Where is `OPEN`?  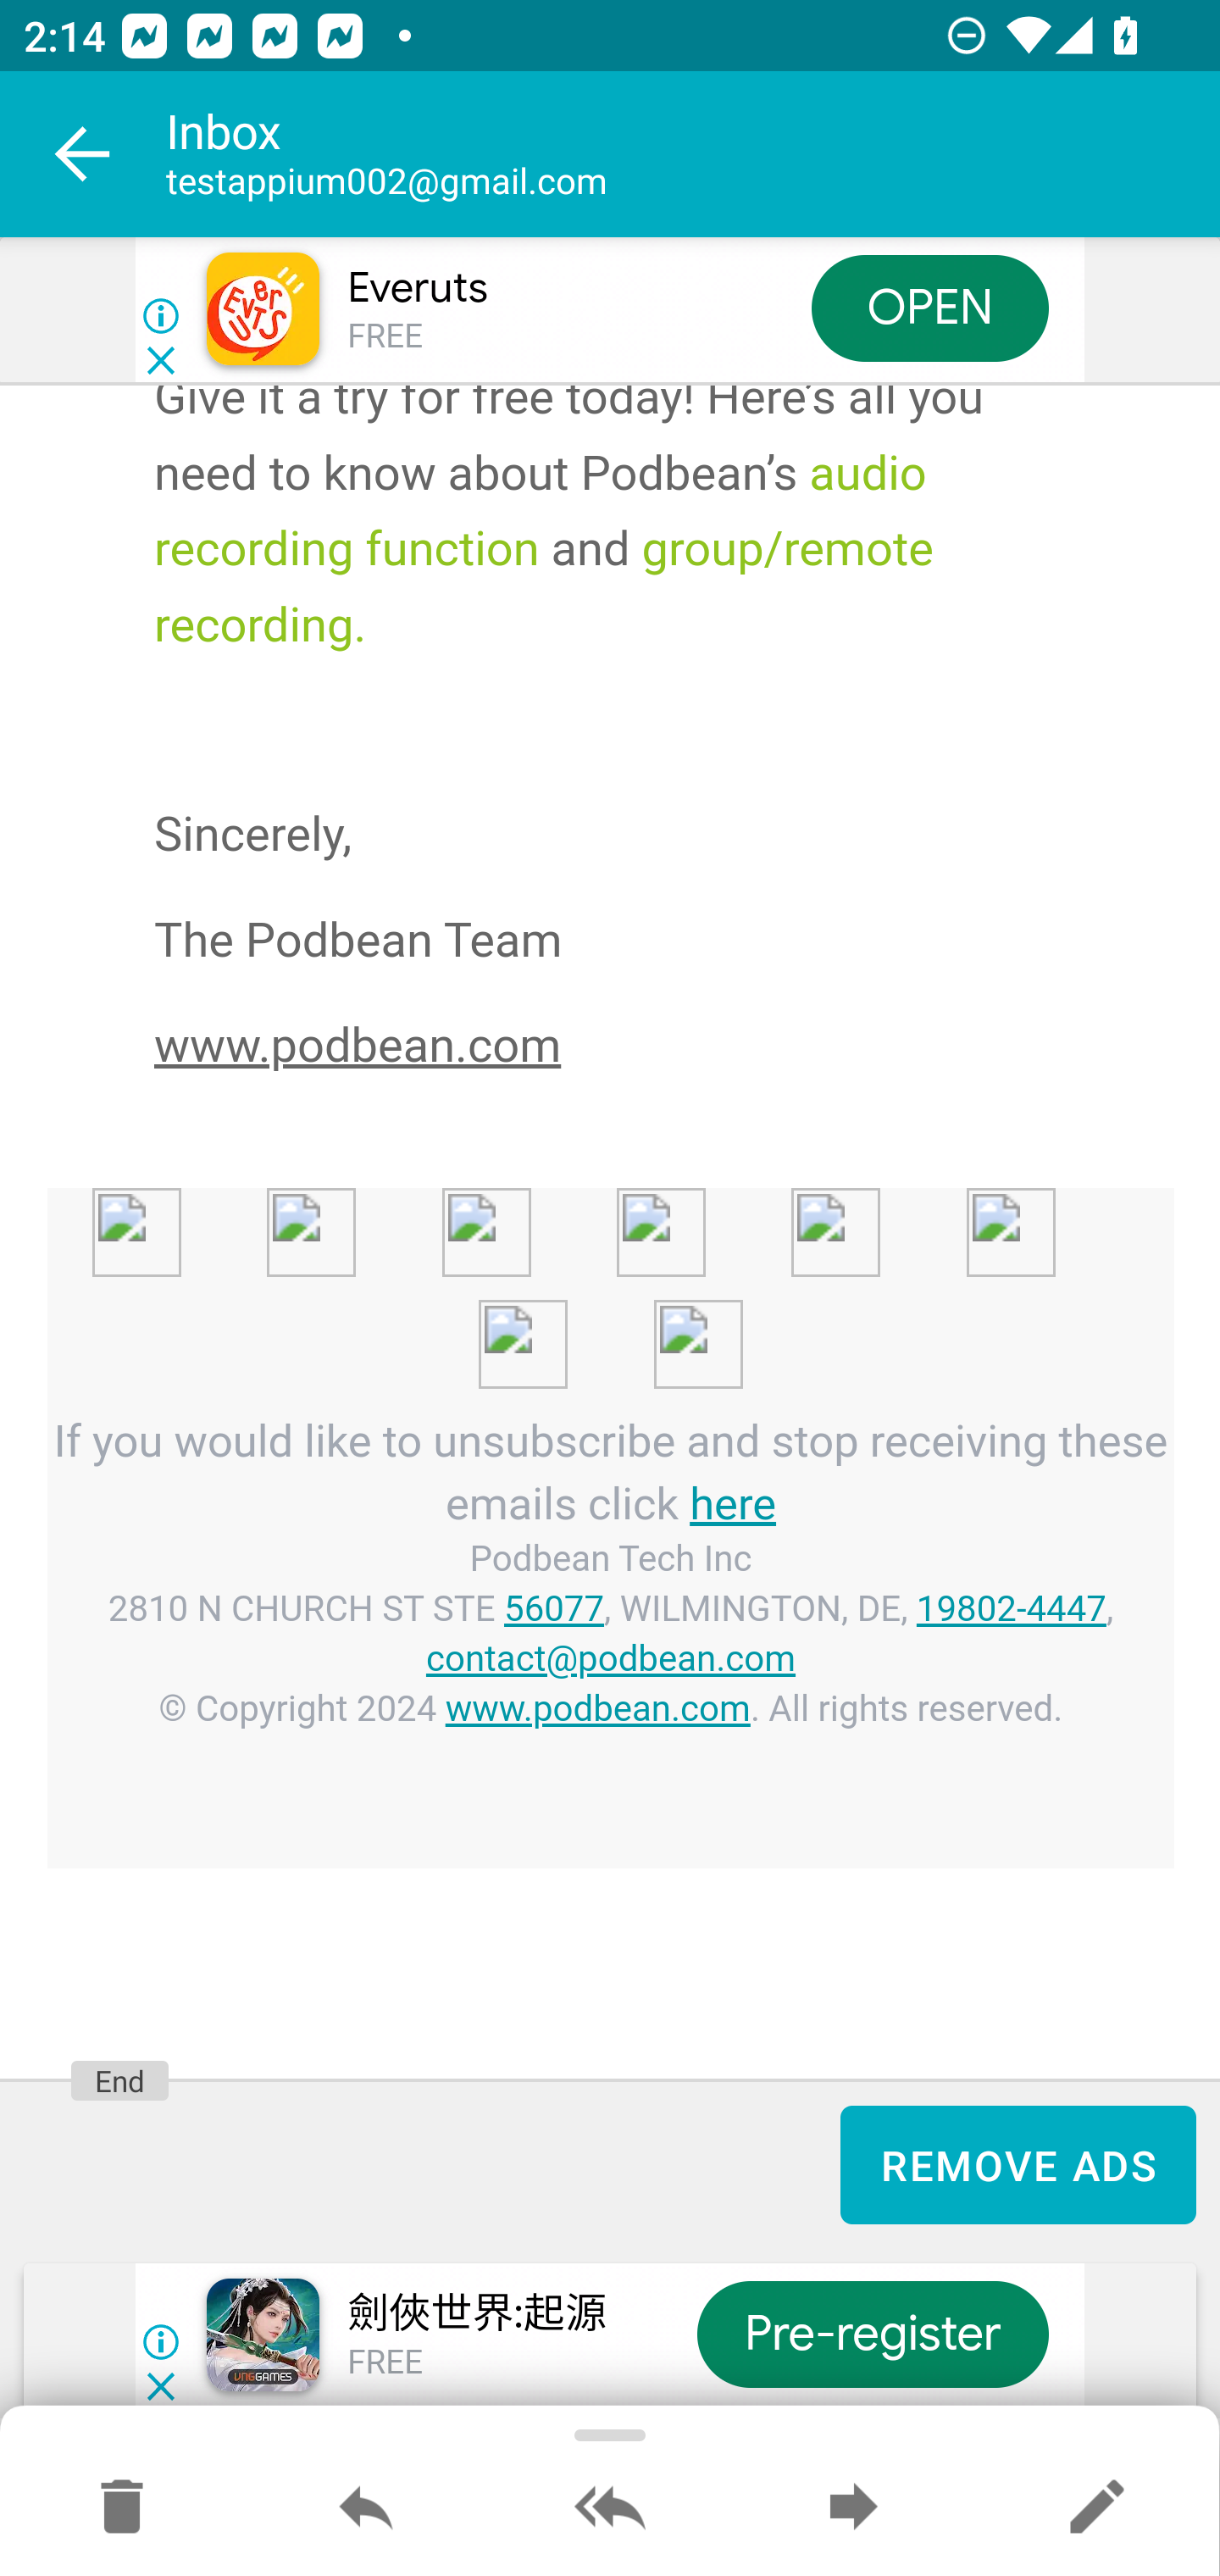
OPEN is located at coordinates (930, 307).